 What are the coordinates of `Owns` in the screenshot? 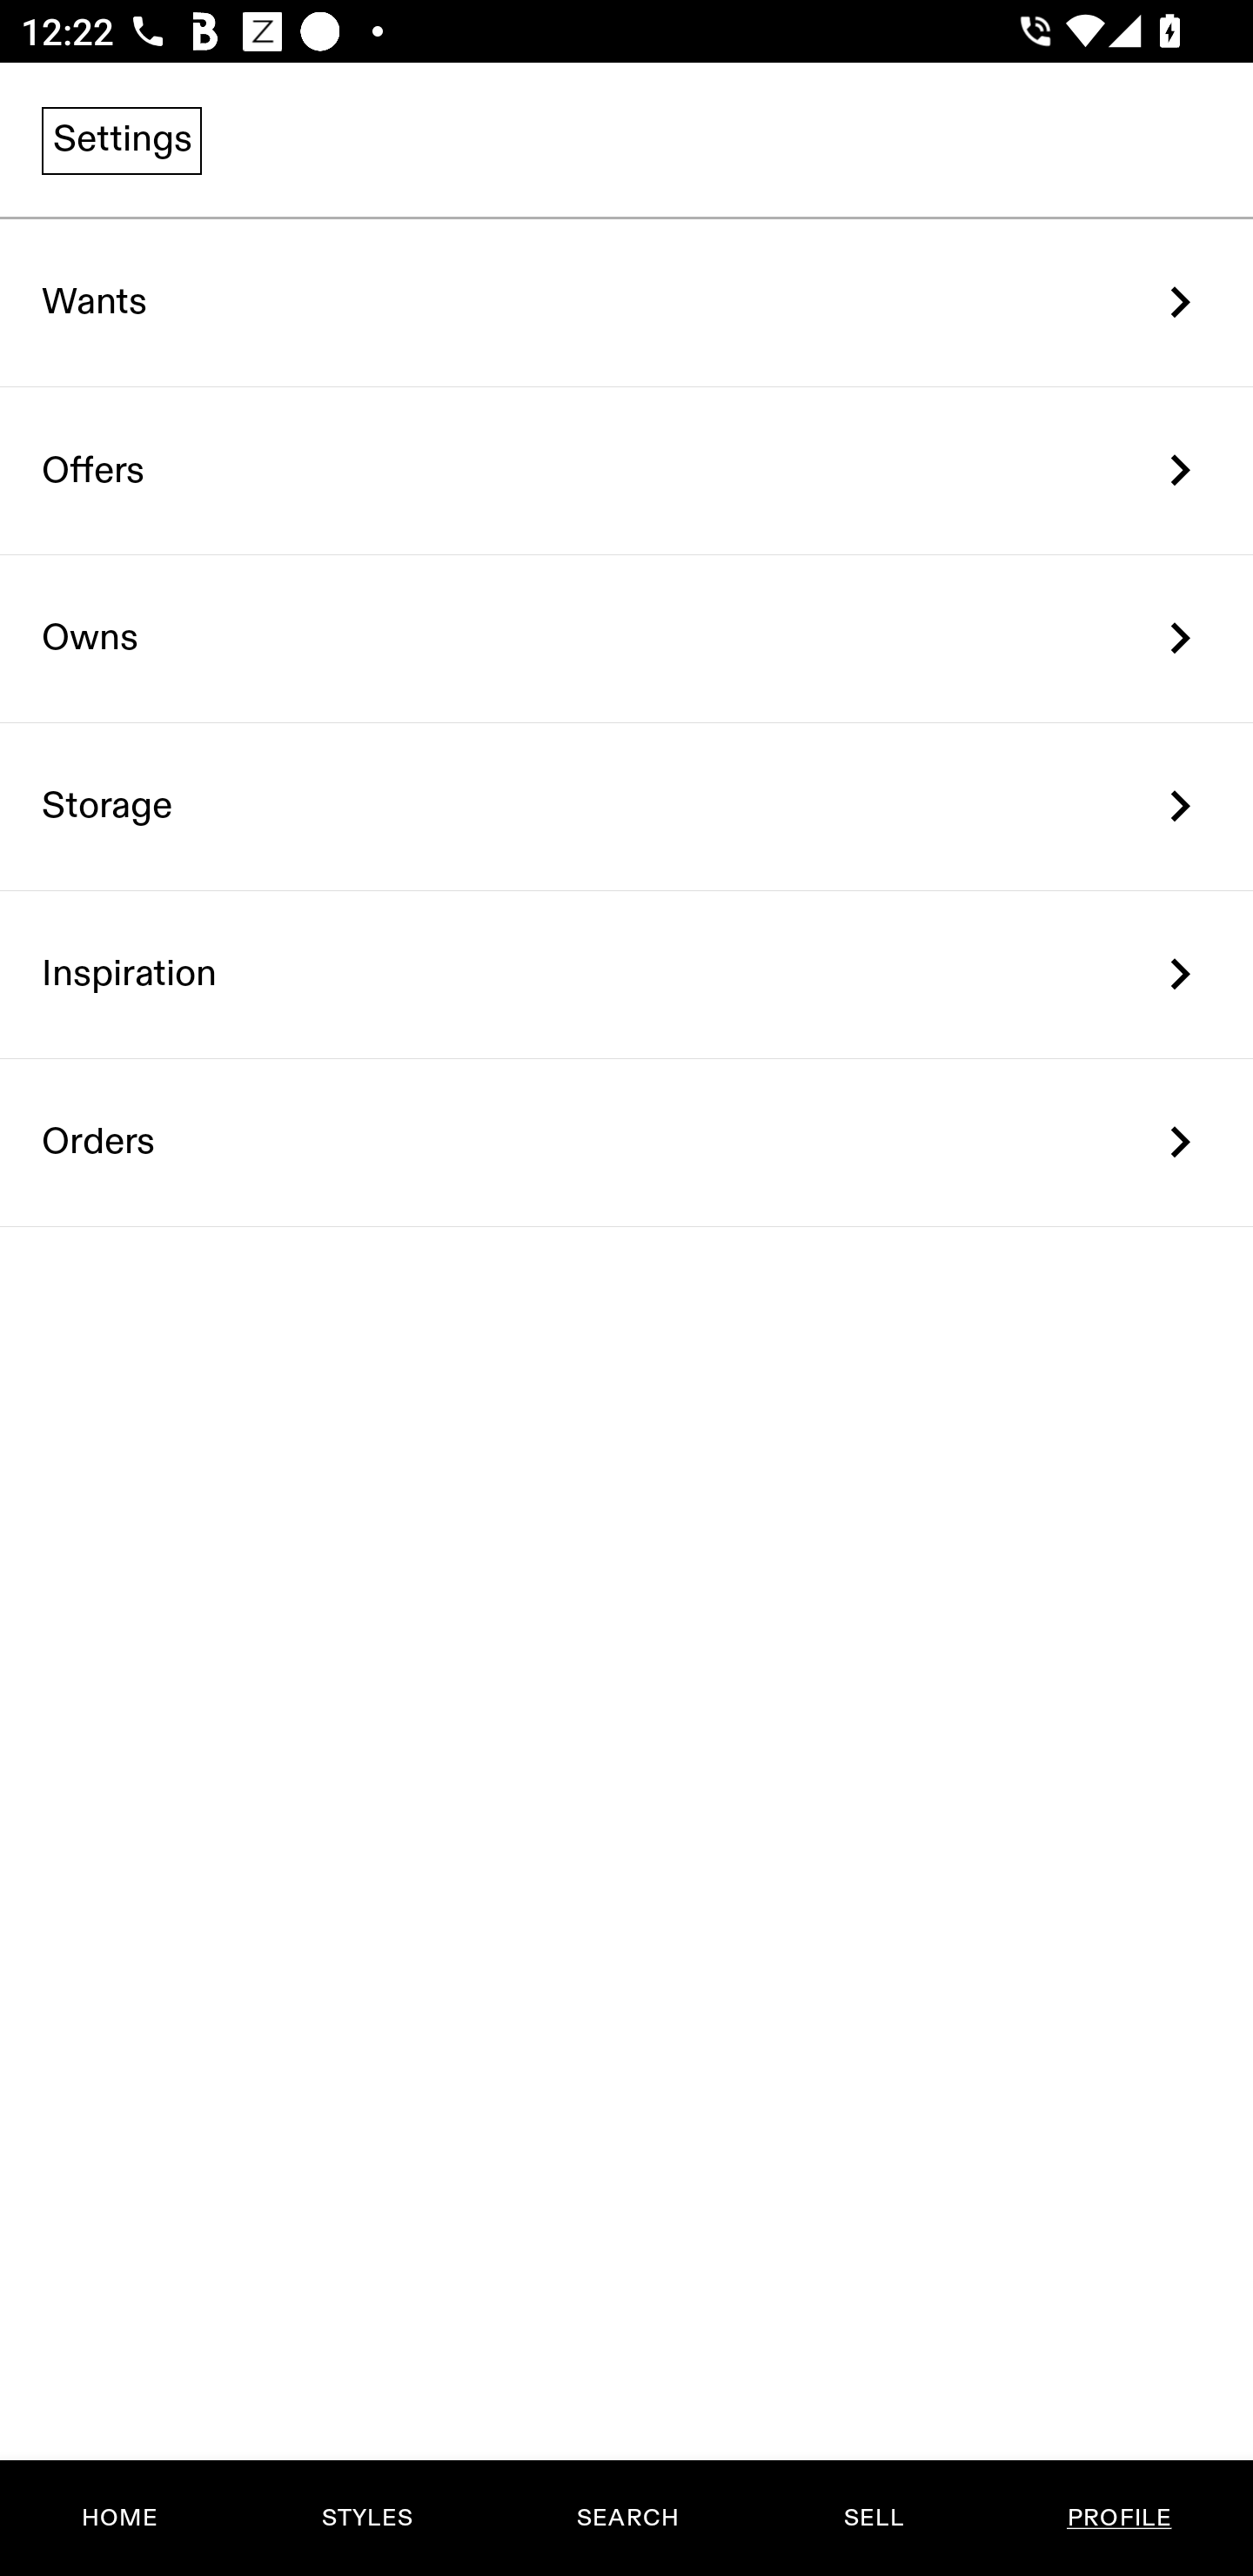 It's located at (626, 639).